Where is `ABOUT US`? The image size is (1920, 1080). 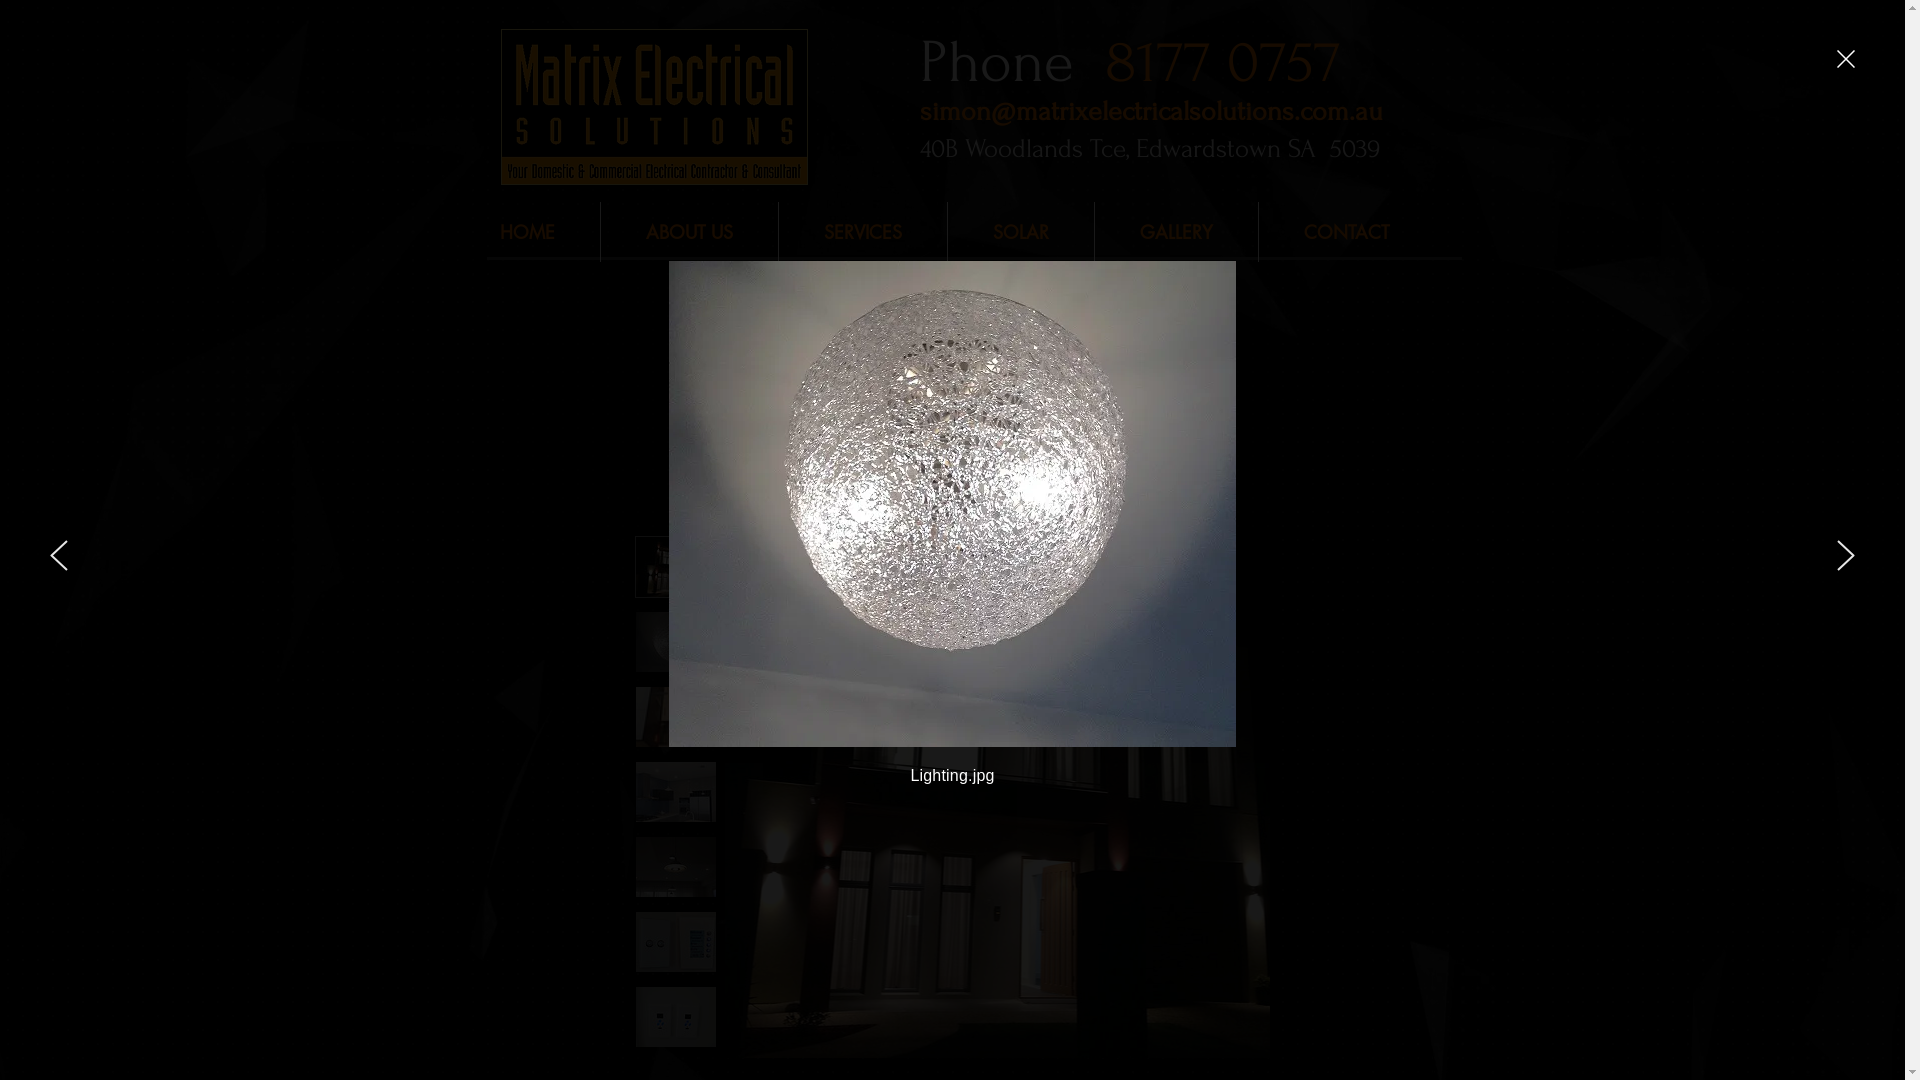
ABOUT US is located at coordinates (688, 232).